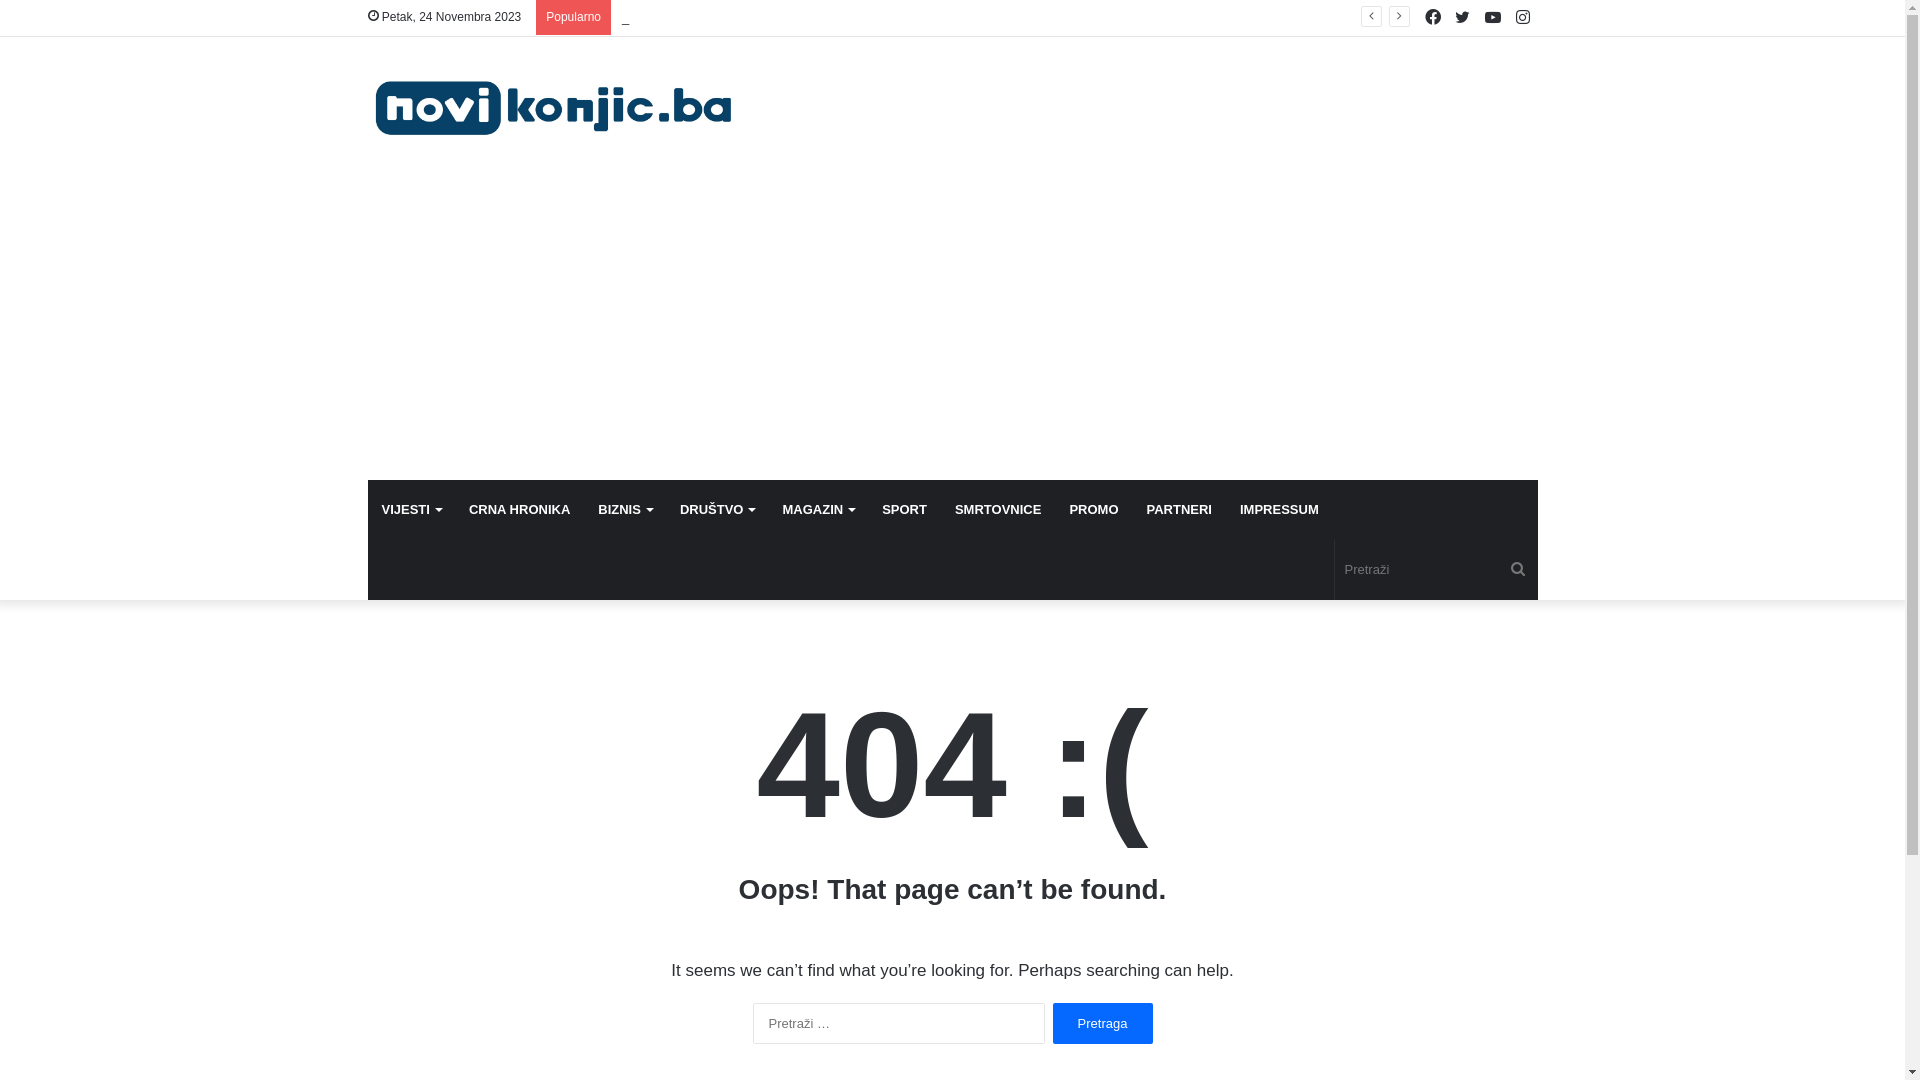 The image size is (1920, 1080). I want to click on Novi Konjic, so click(553, 108).